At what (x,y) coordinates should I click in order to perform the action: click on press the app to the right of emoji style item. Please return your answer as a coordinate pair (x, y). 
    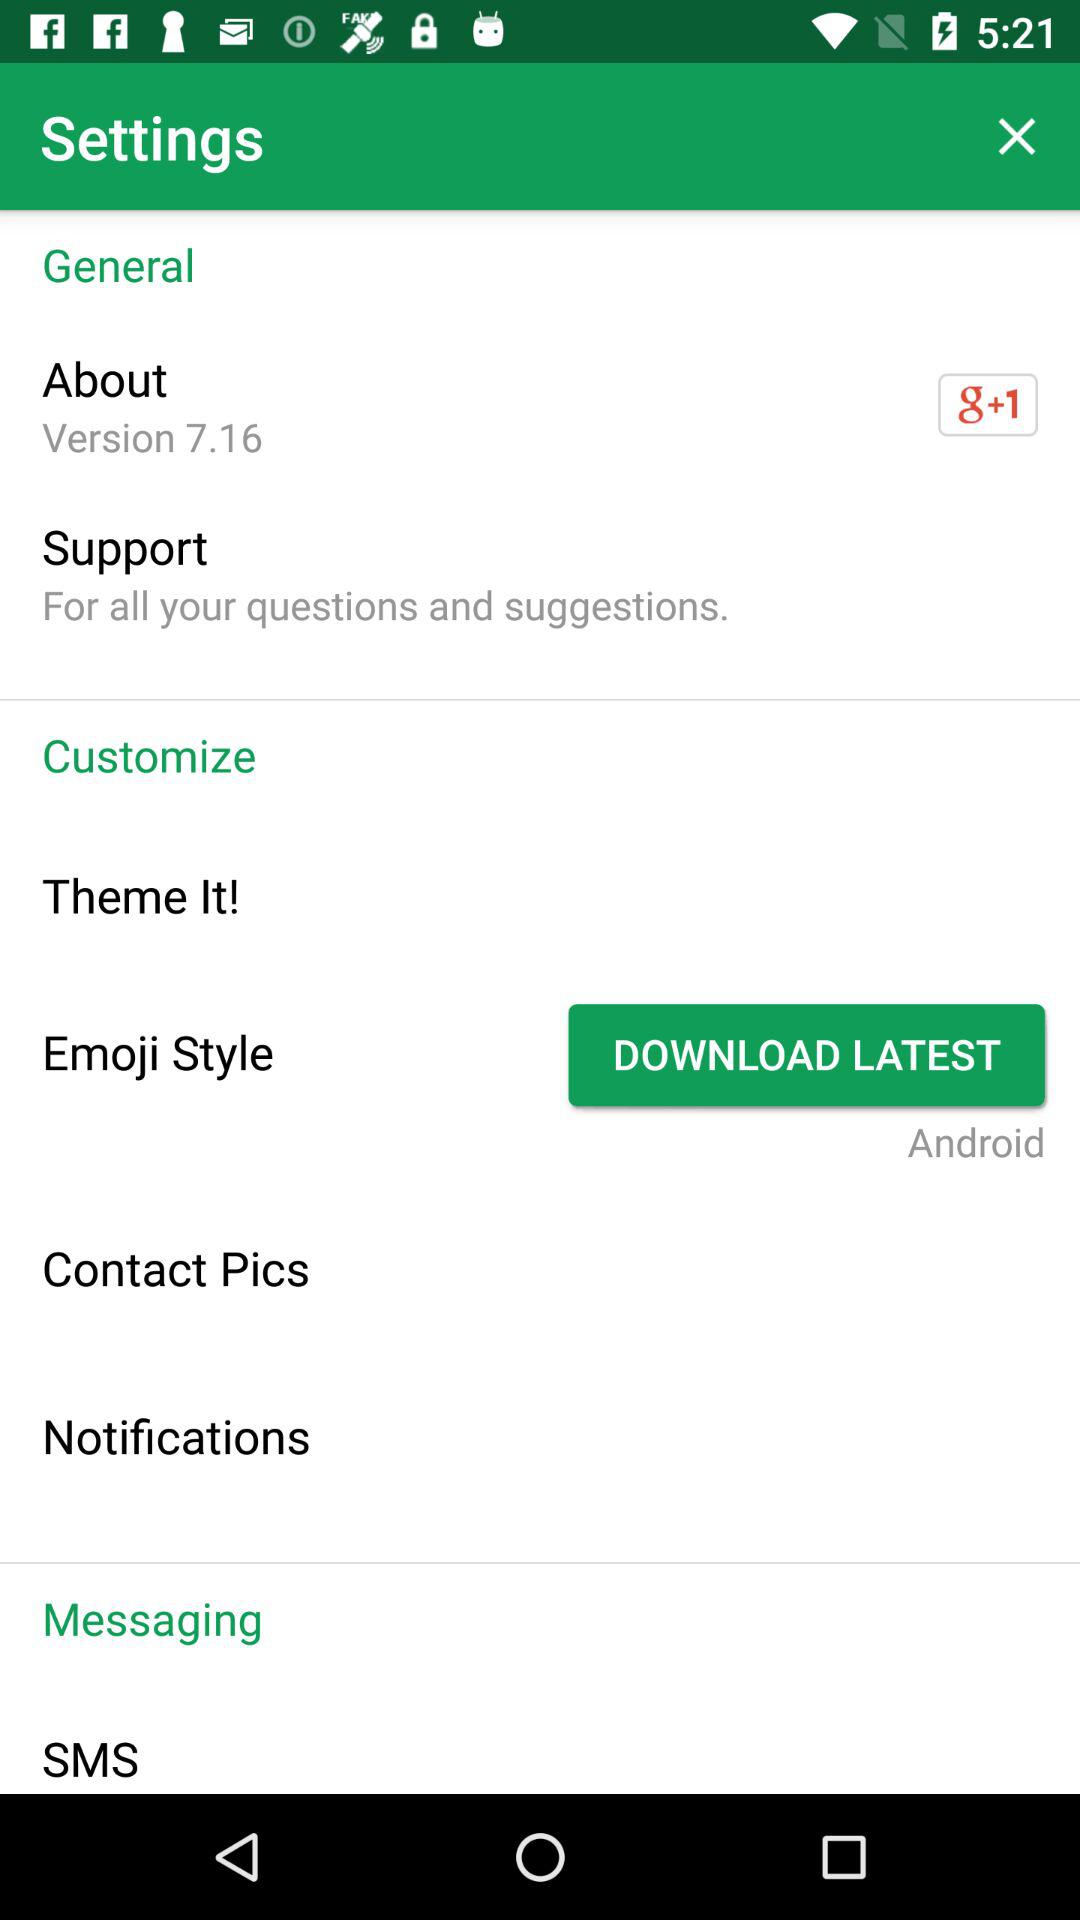
    Looking at the image, I should click on (810, 1055).